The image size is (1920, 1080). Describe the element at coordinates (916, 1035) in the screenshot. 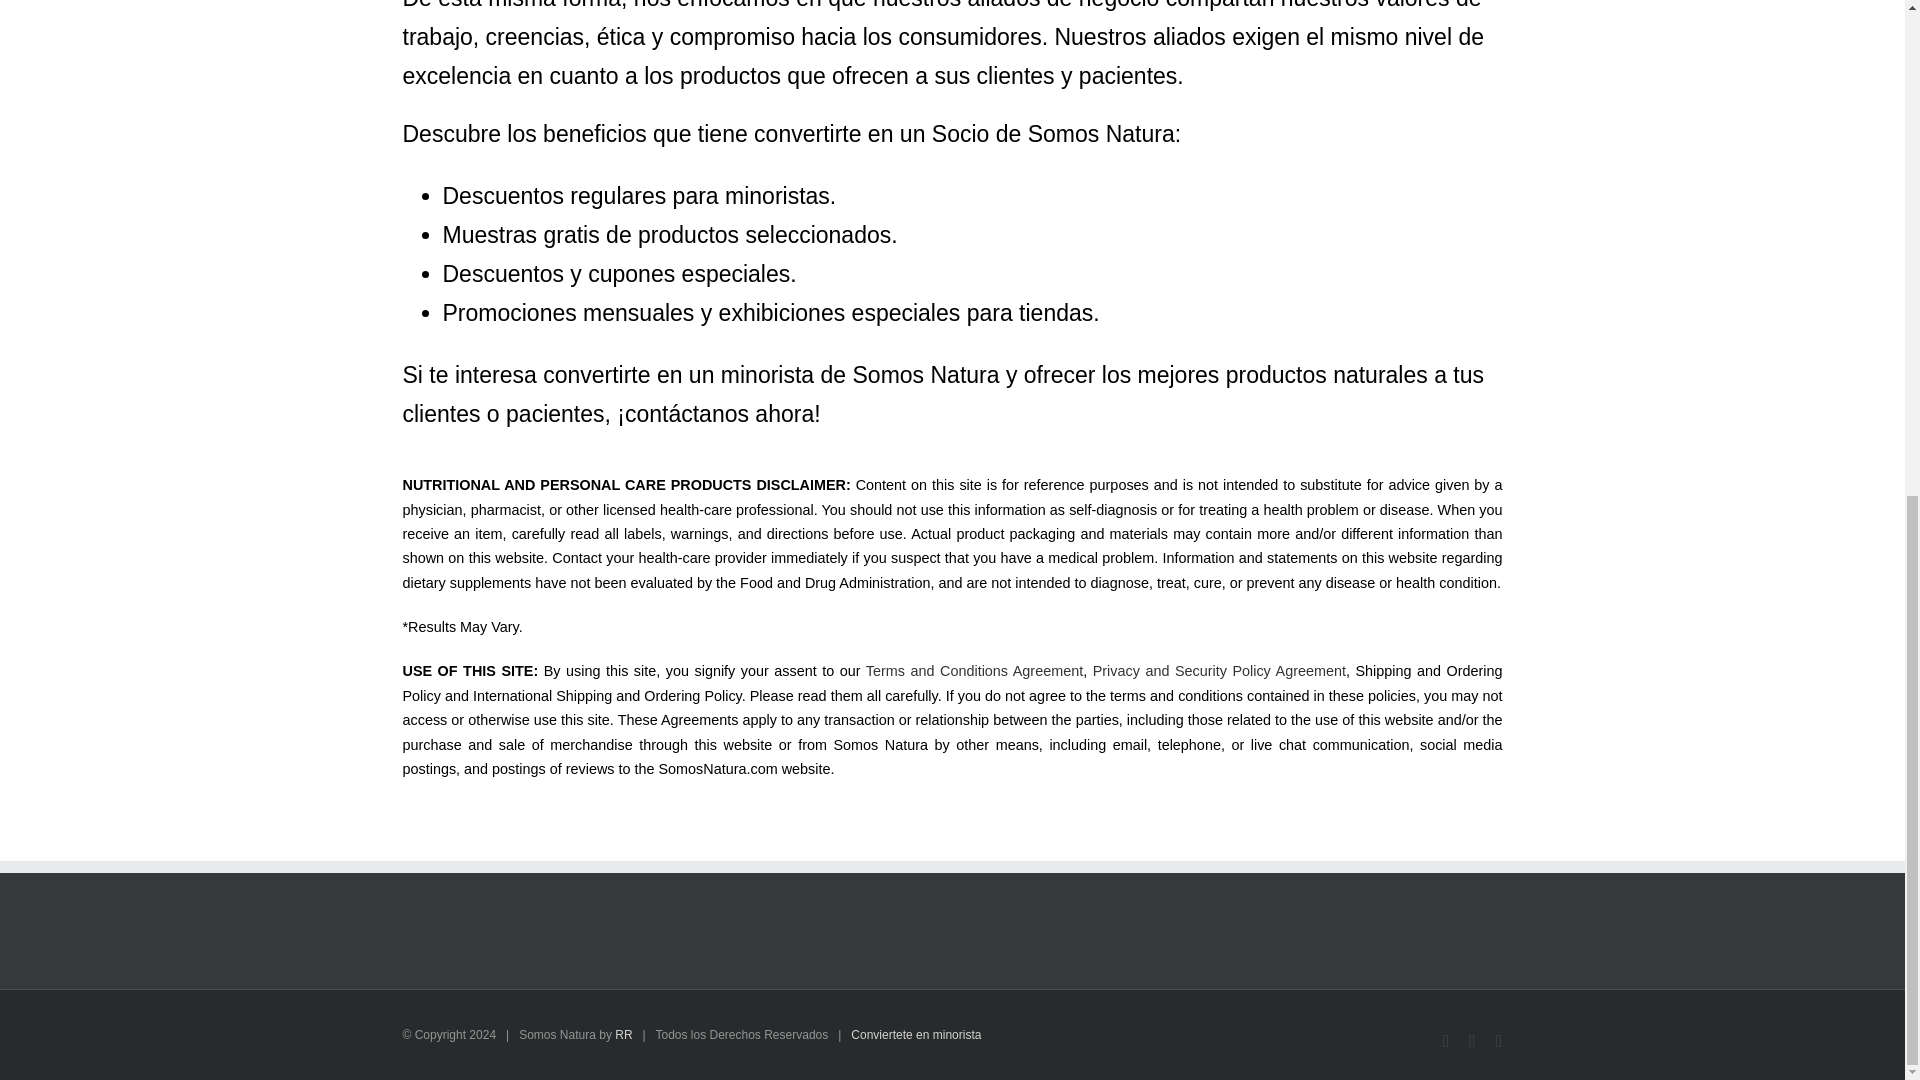

I see `Conviertete en minorista` at that location.